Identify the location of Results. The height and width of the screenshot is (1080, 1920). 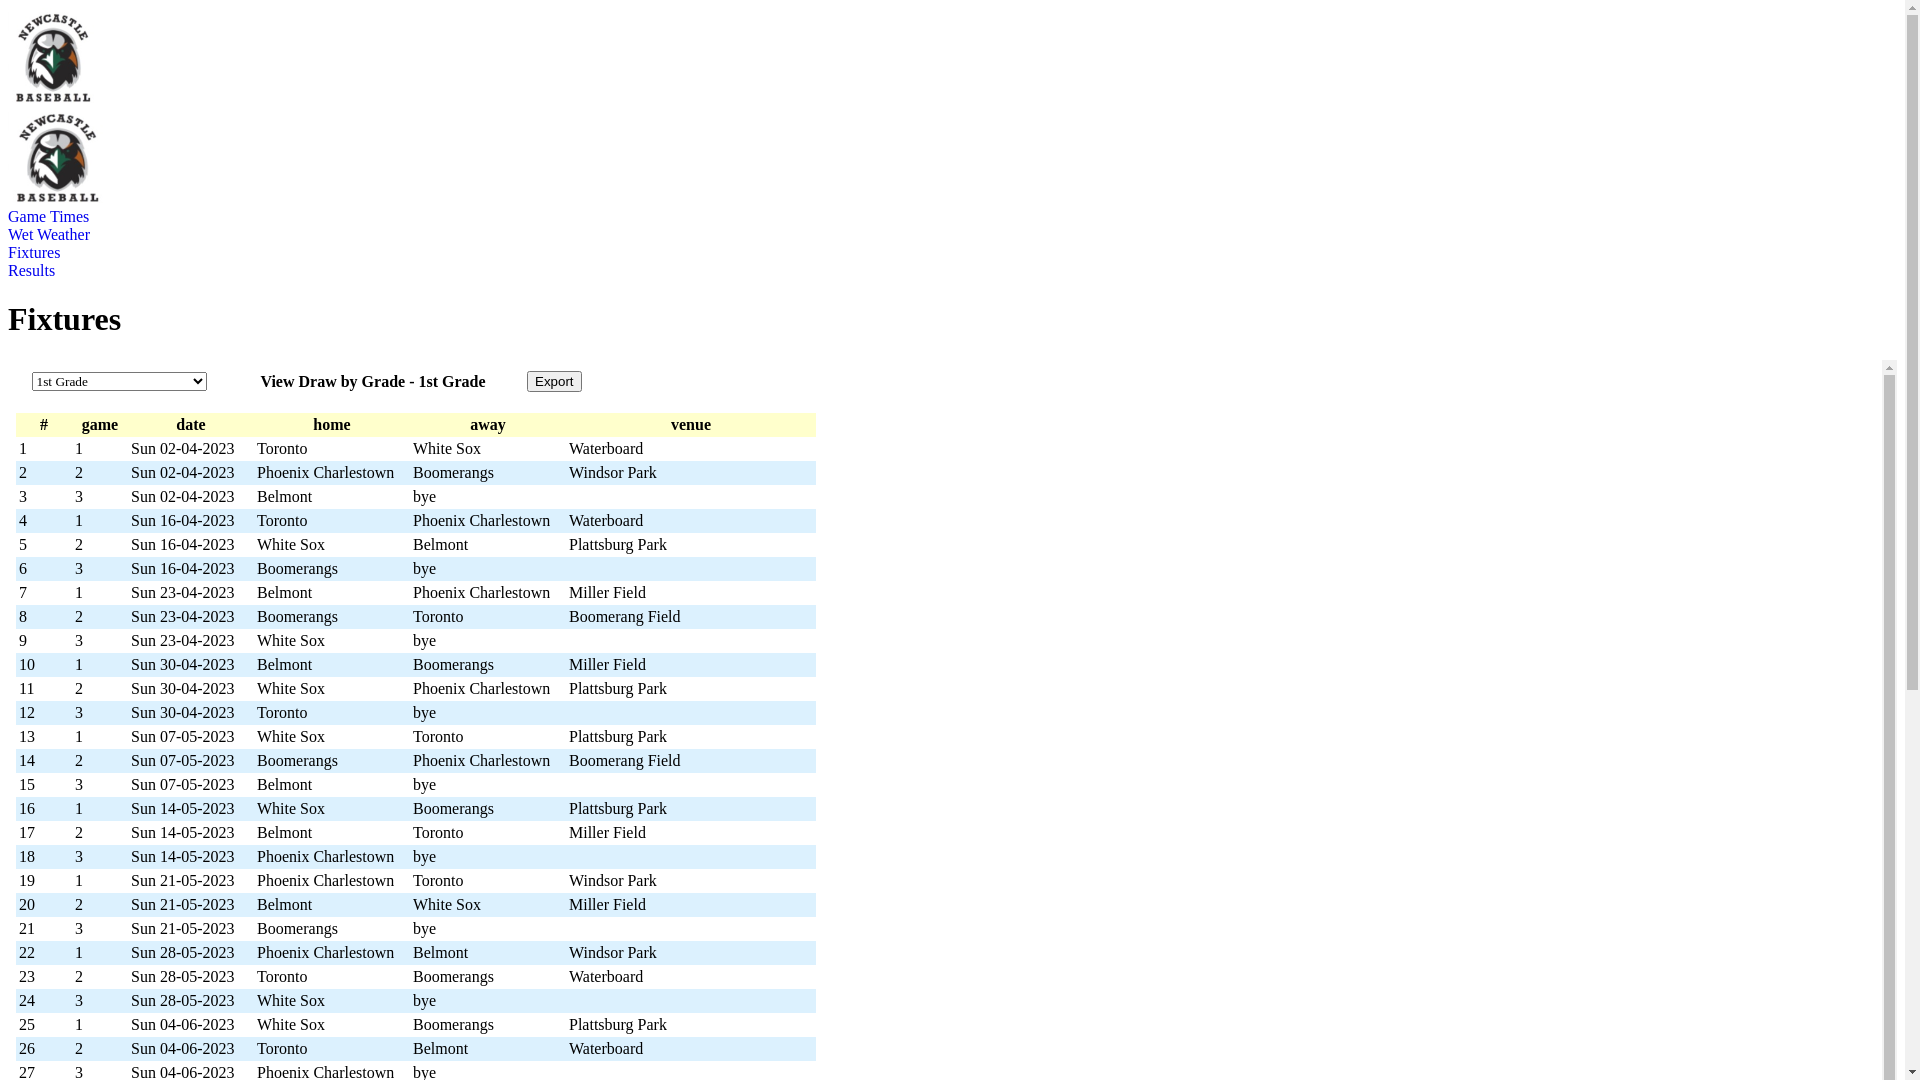
(32, 271).